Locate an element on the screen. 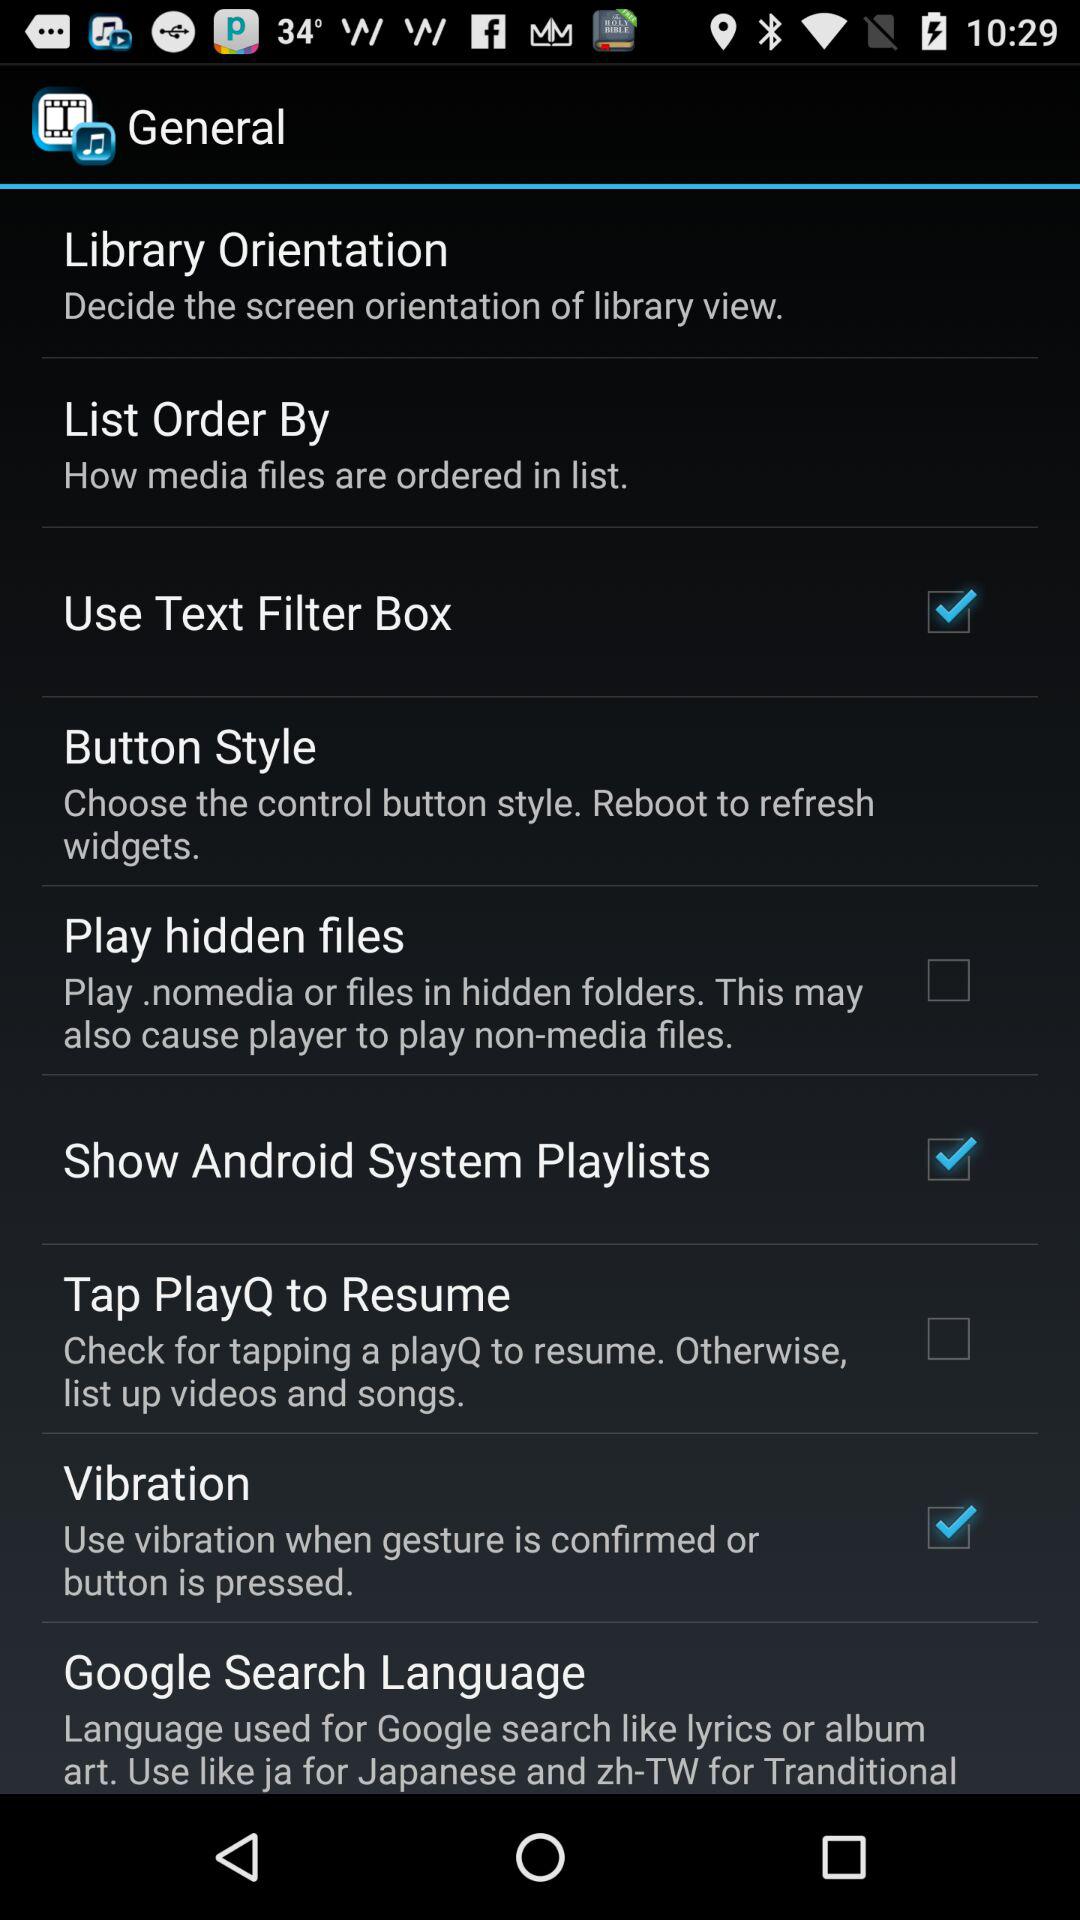  turn on the icon above tap playq to app is located at coordinates (387, 1159).